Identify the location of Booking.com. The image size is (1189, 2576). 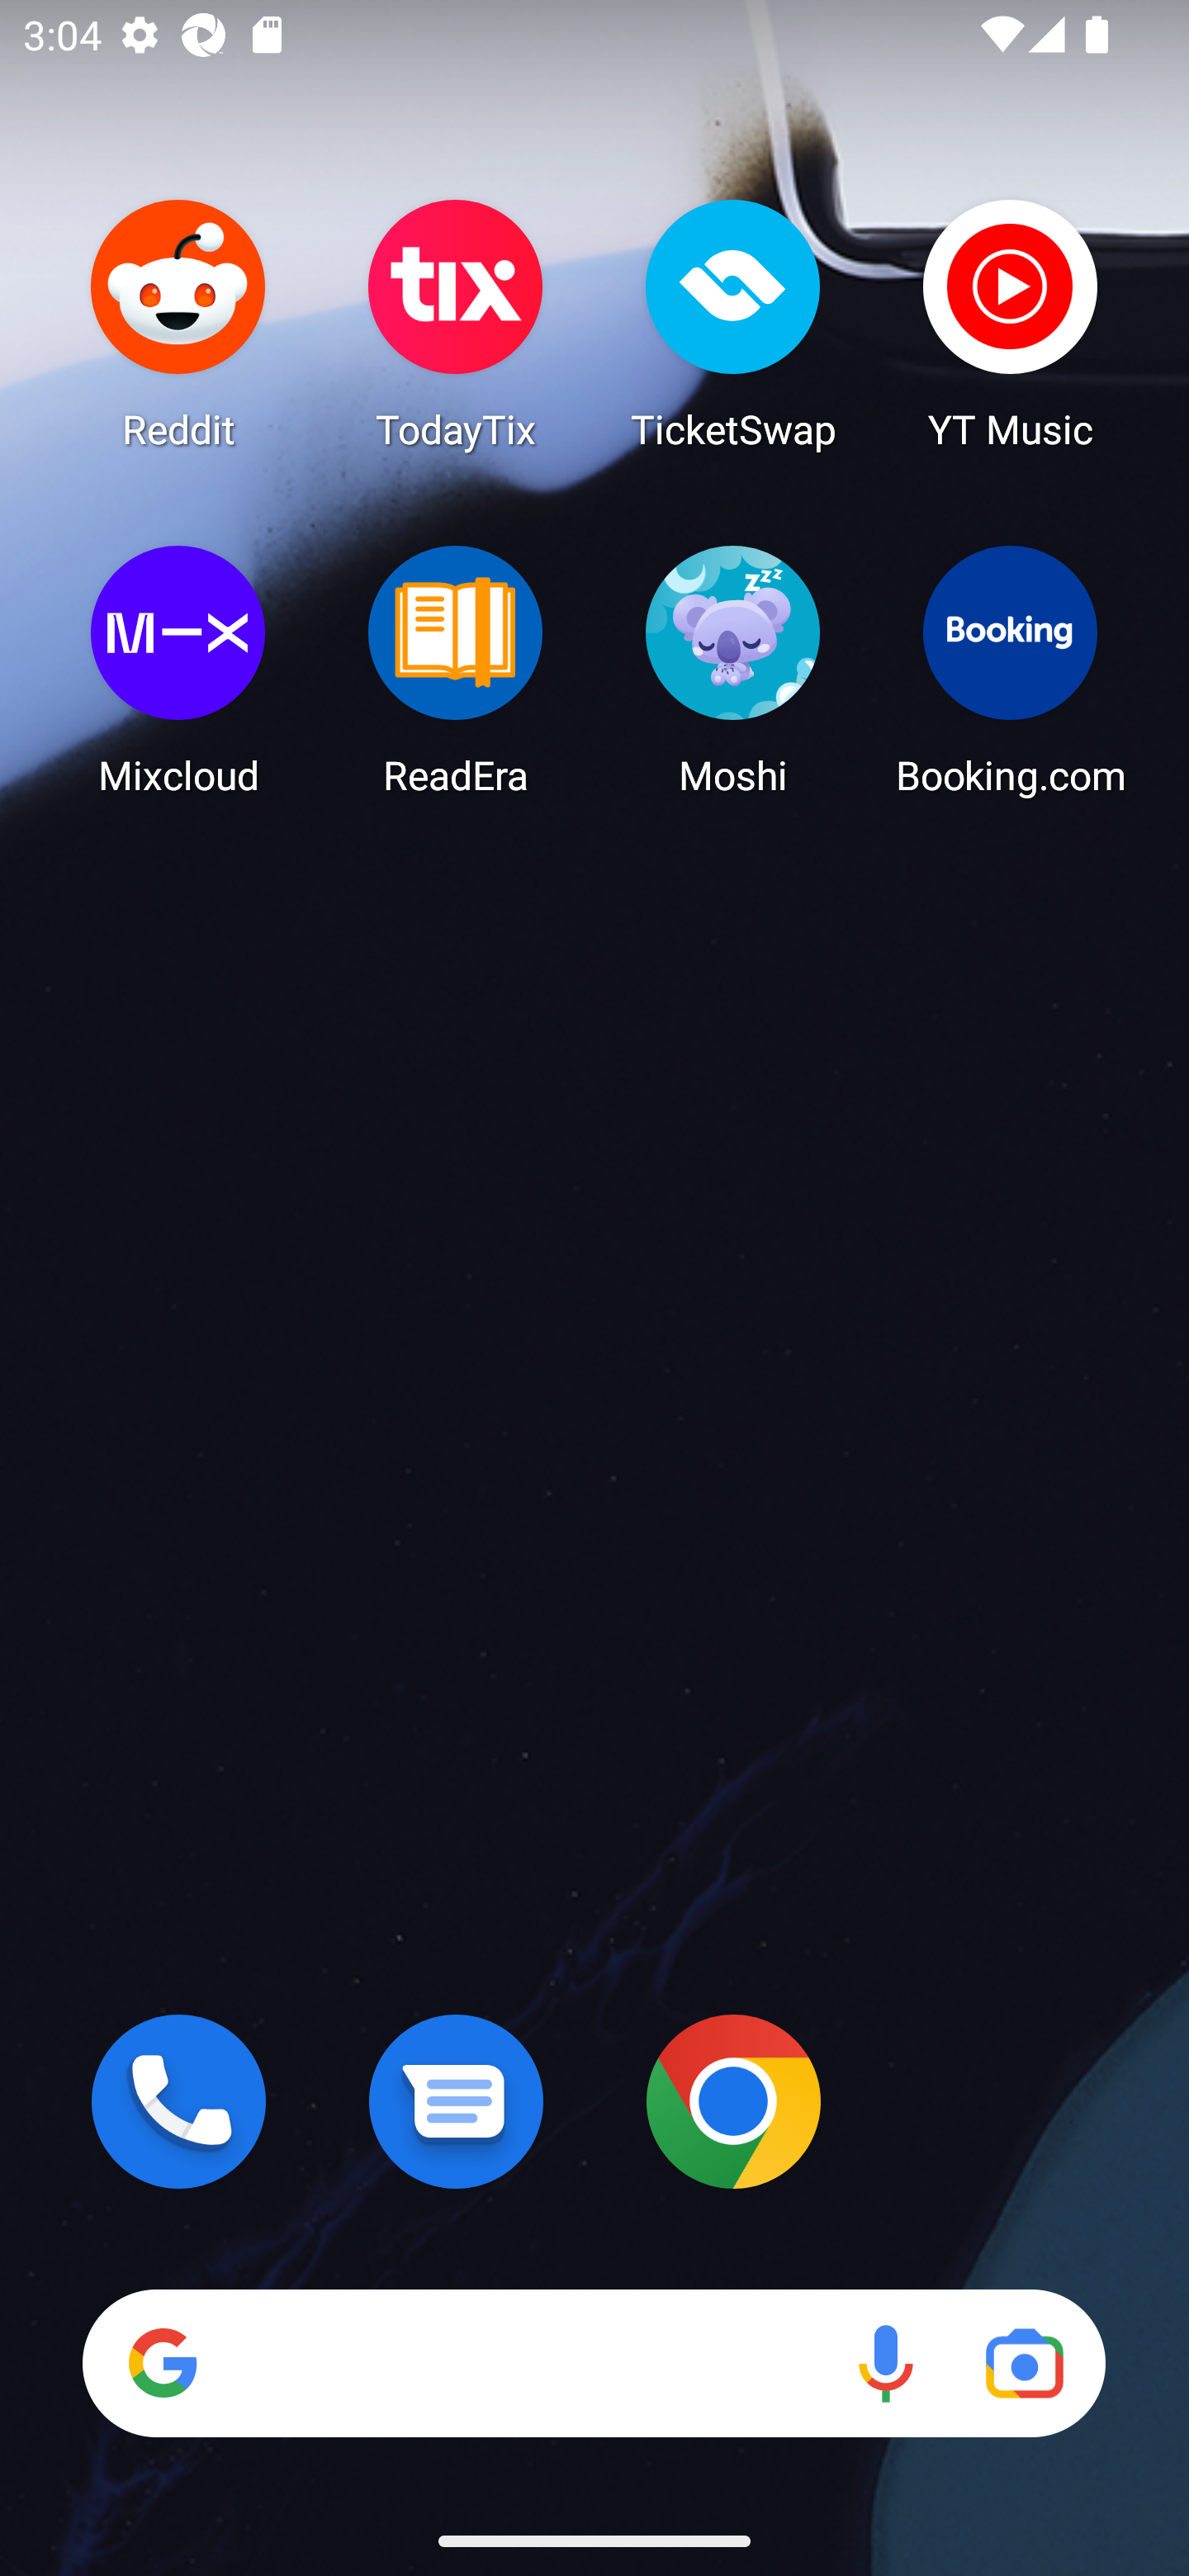
(1011, 670).